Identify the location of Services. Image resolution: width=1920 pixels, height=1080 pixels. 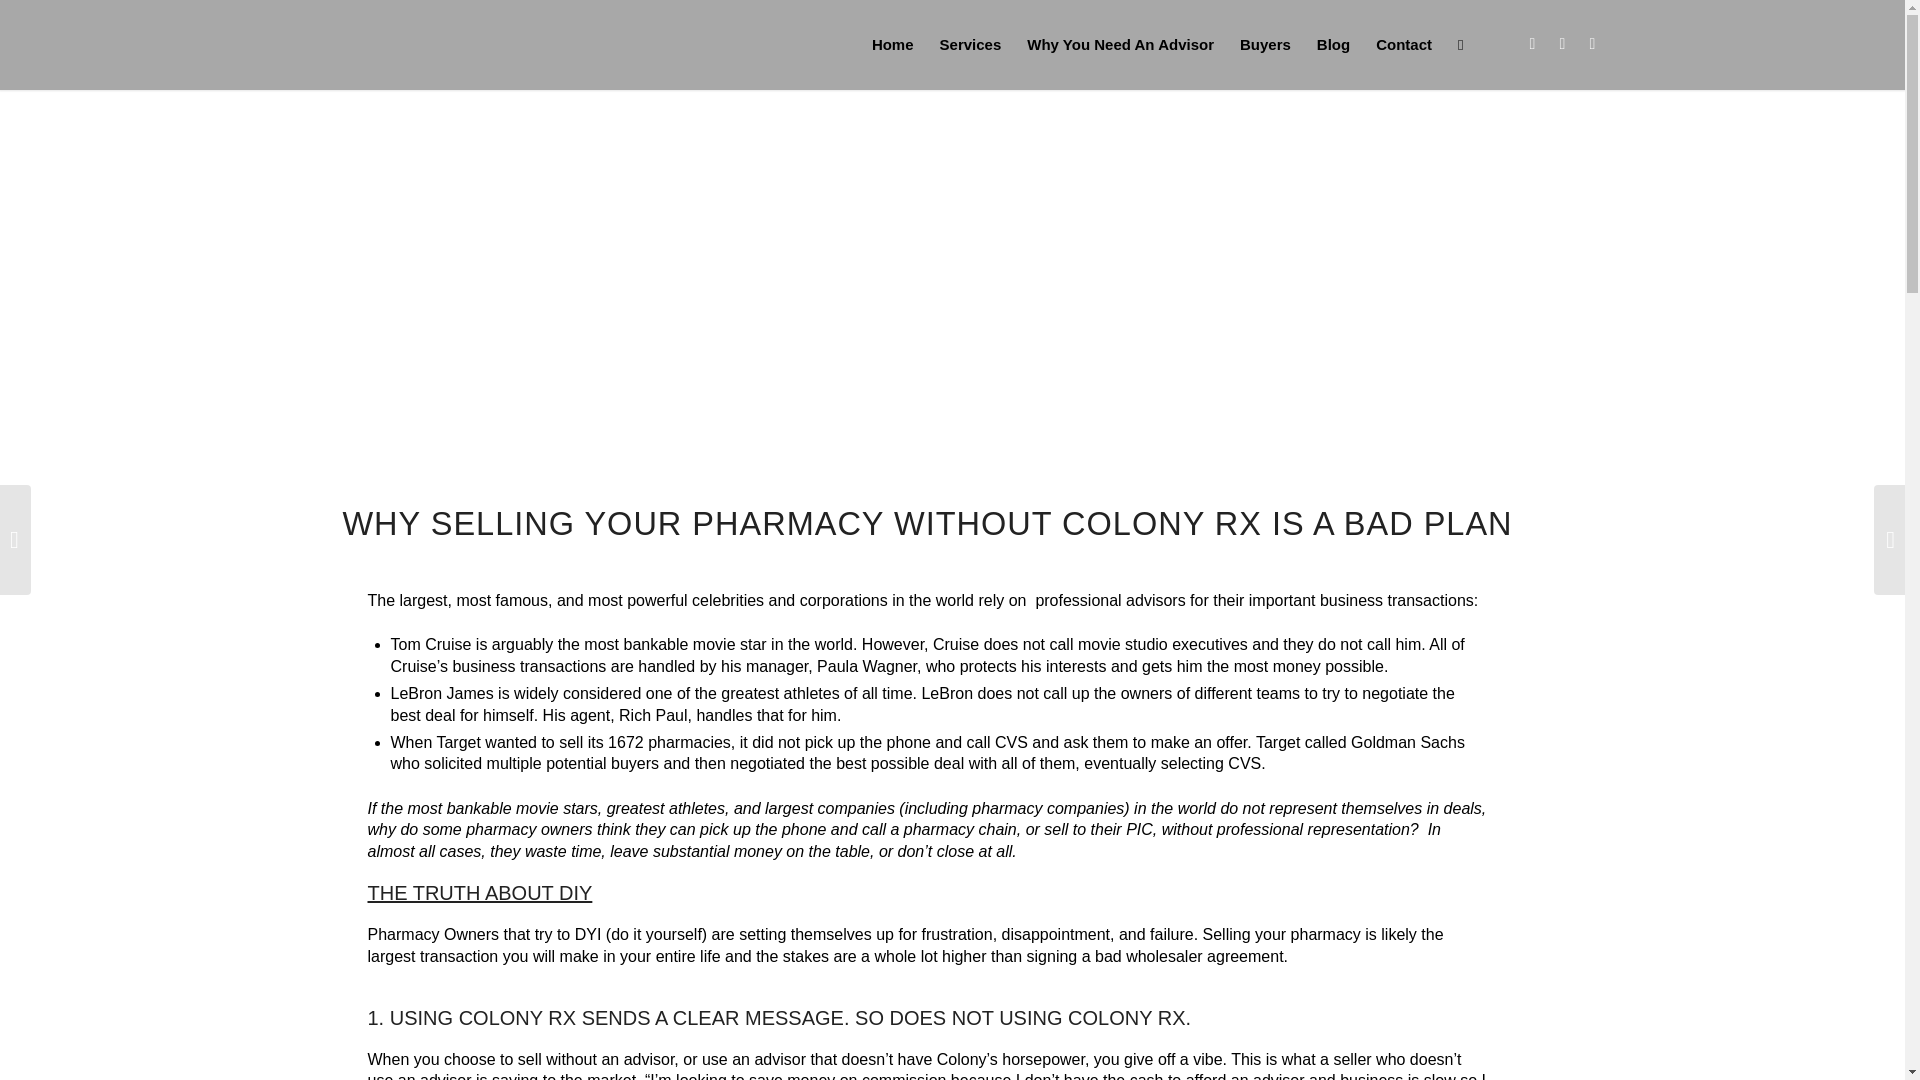
(971, 44).